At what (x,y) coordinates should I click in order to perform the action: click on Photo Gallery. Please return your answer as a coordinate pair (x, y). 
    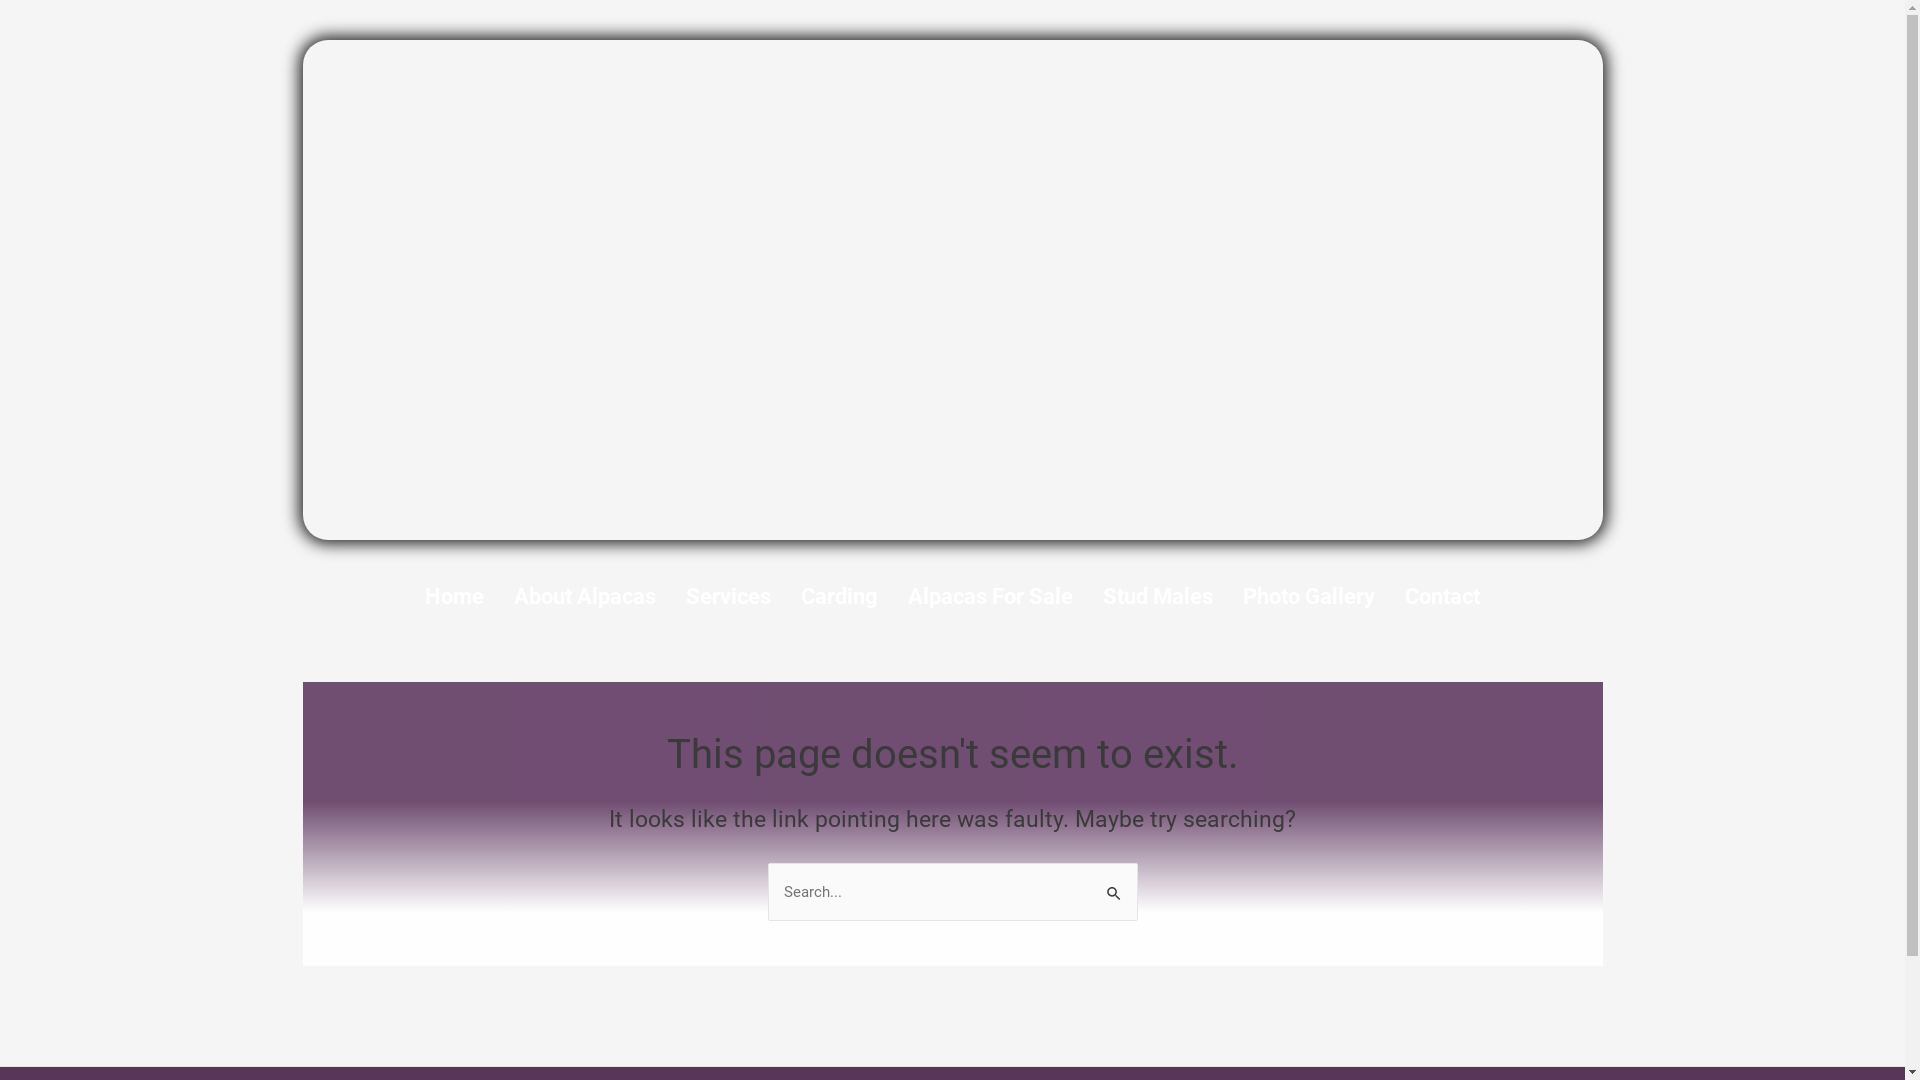
    Looking at the image, I should click on (1309, 596).